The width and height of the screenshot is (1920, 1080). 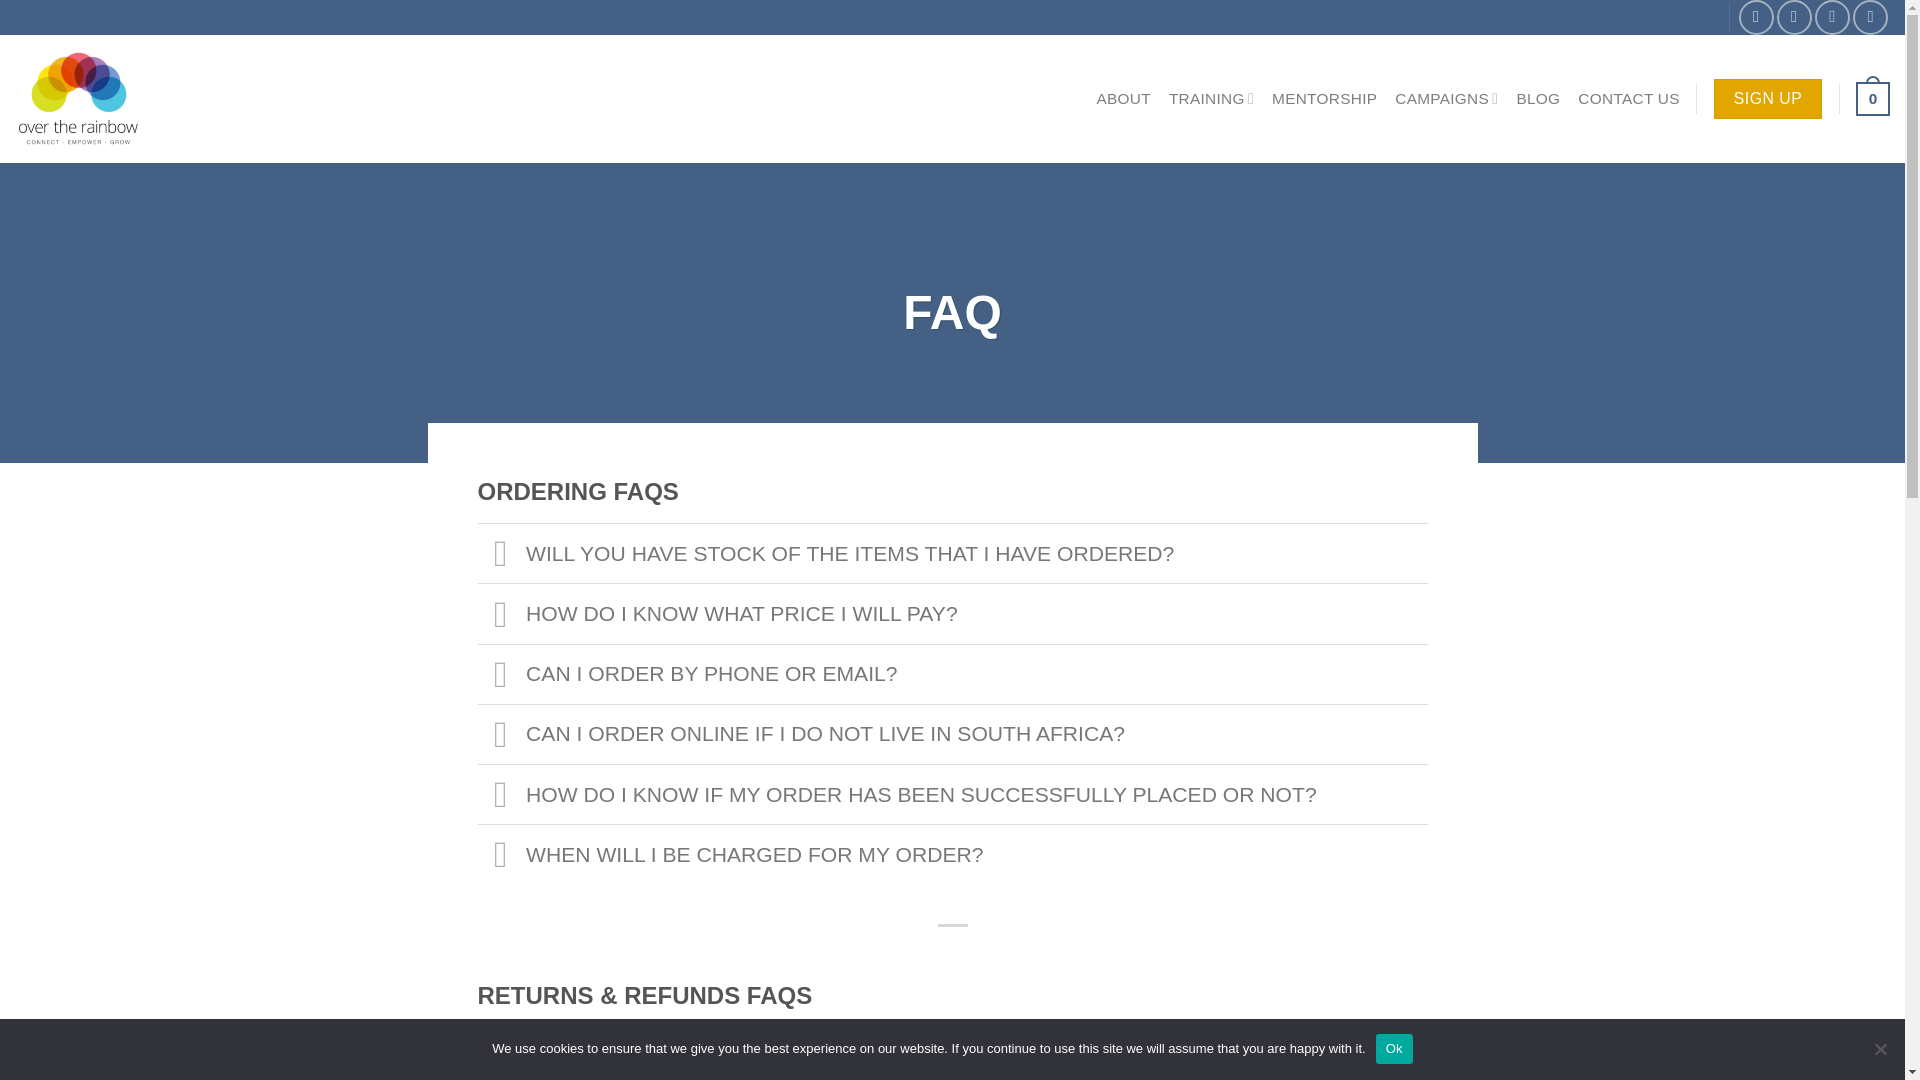 What do you see at coordinates (953, 612) in the screenshot?
I see `HOW DO I KNOW WHAT PRICE I WILL PAY?` at bounding box center [953, 612].